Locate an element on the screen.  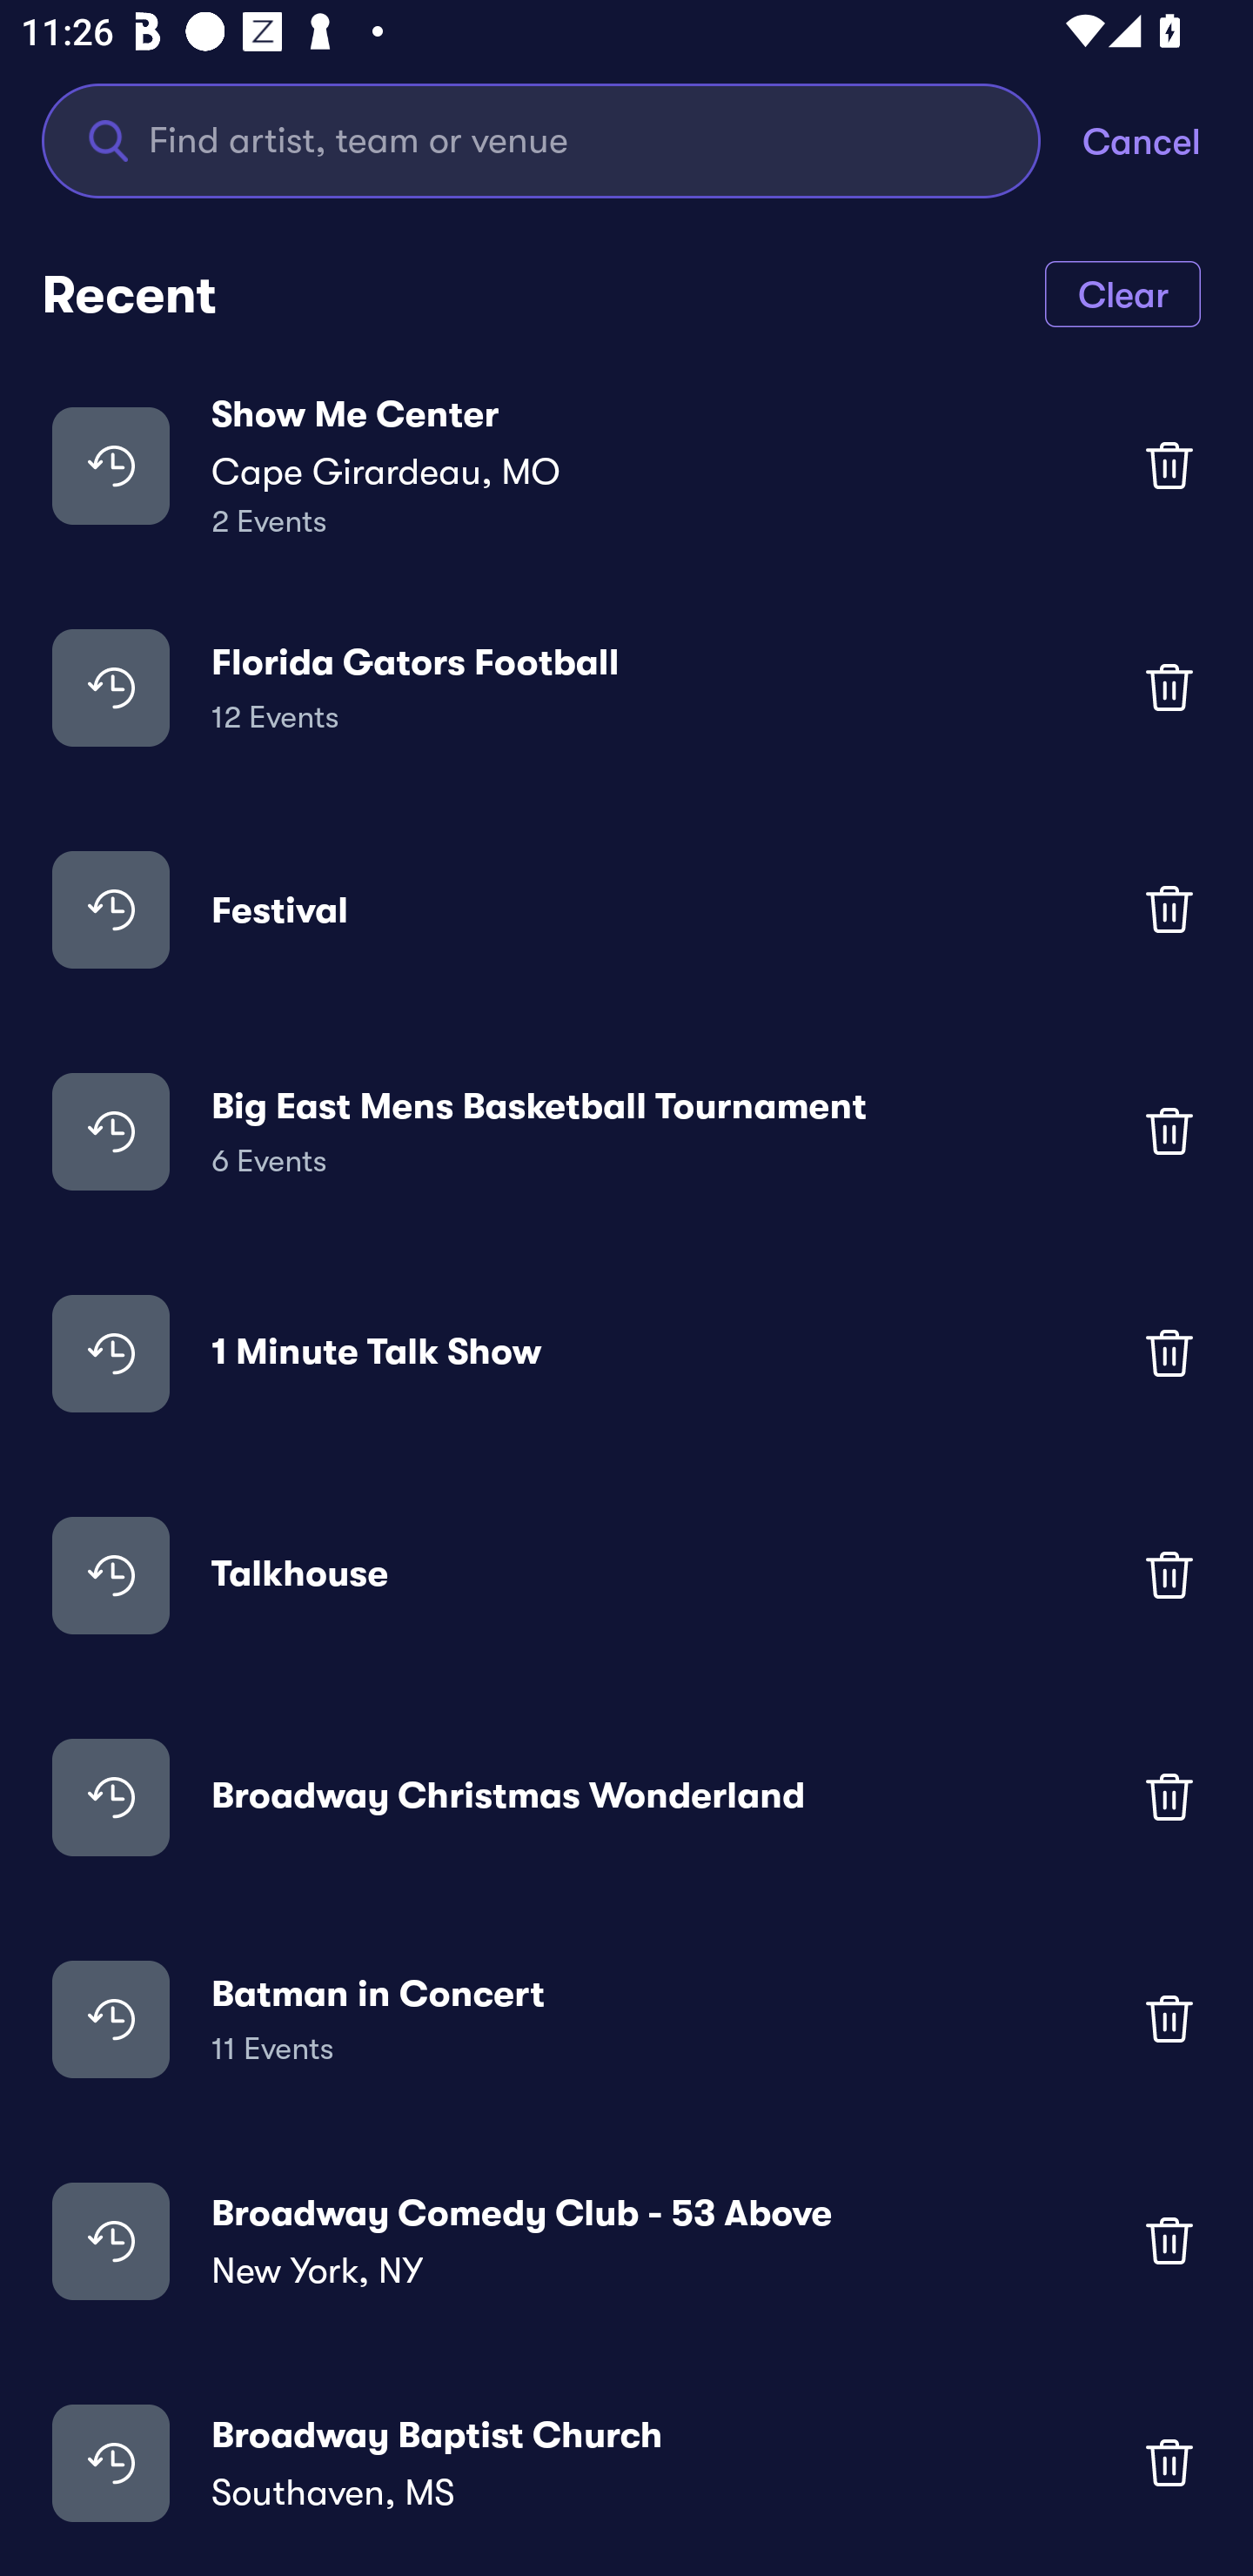
Festival is located at coordinates (626, 909).